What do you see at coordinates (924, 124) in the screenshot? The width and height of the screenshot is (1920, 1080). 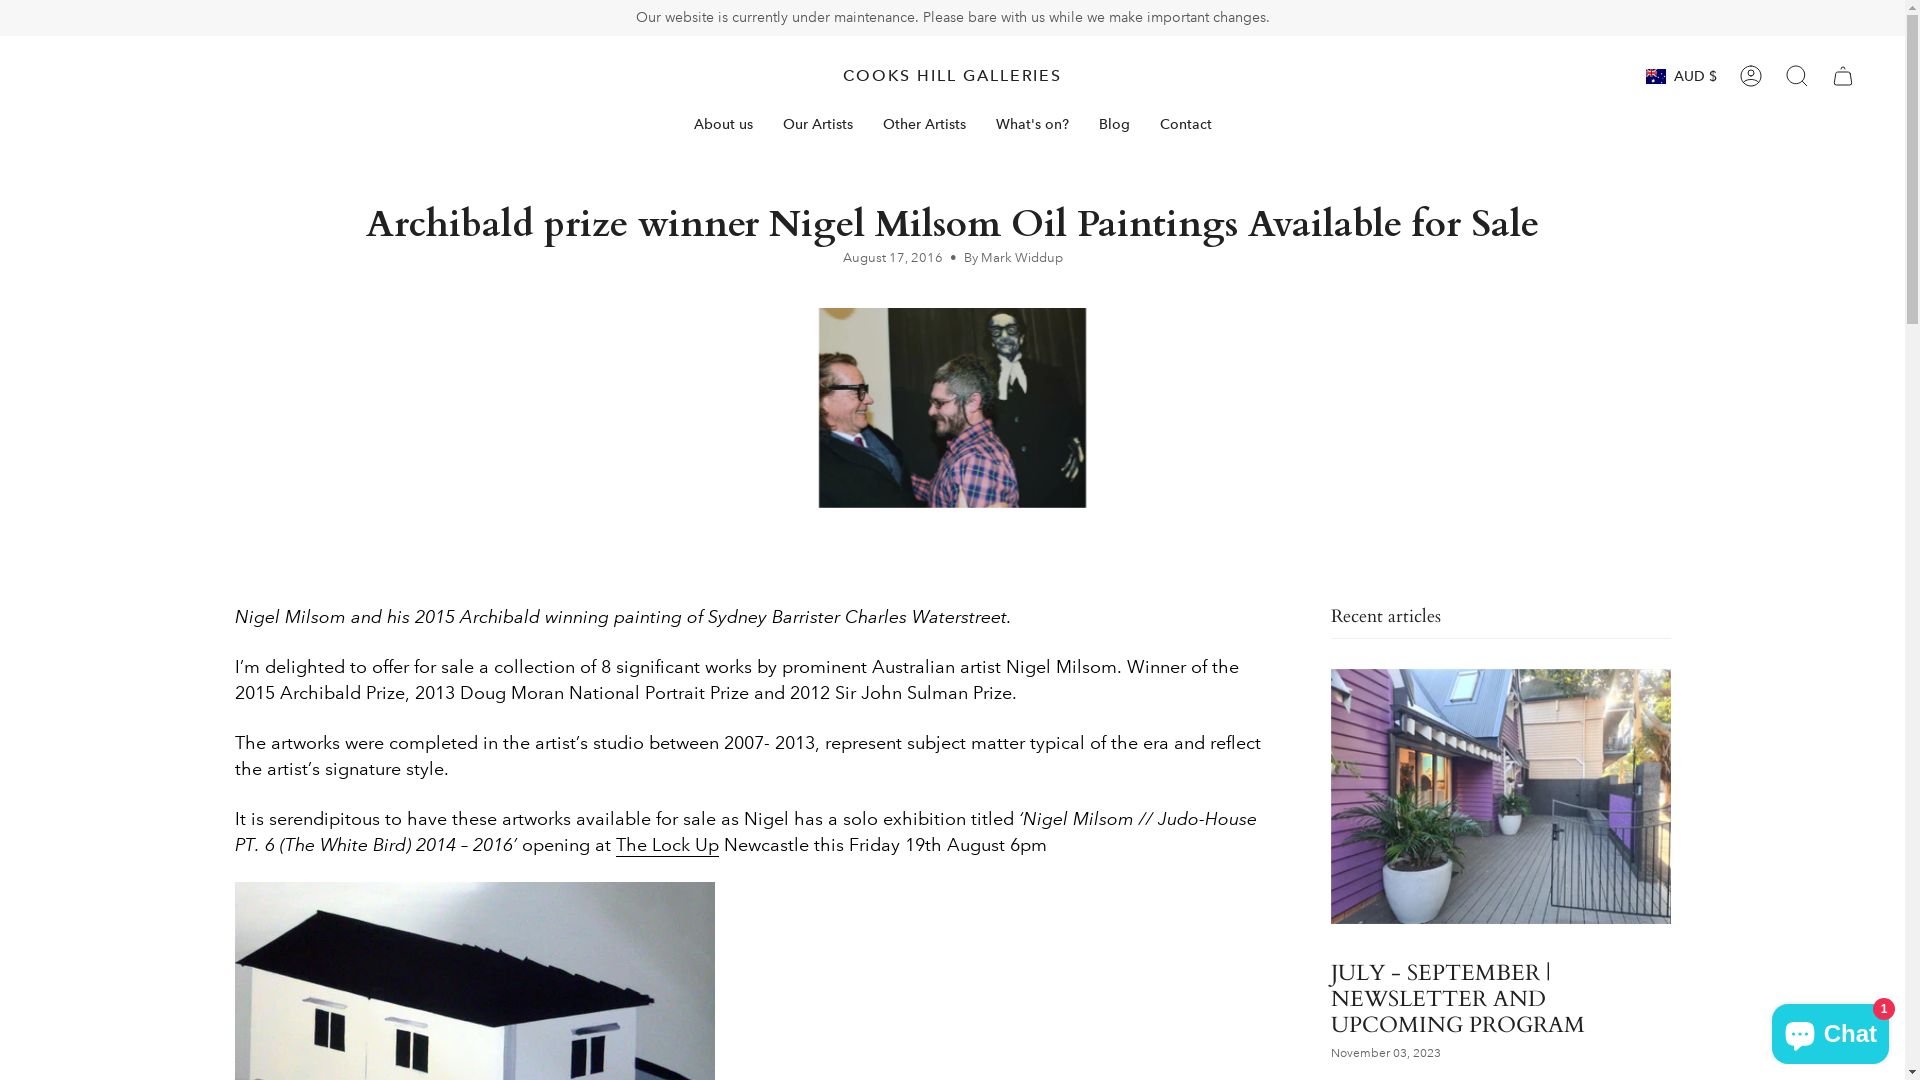 I see `Other Artists` at bounding box center [924, 124].